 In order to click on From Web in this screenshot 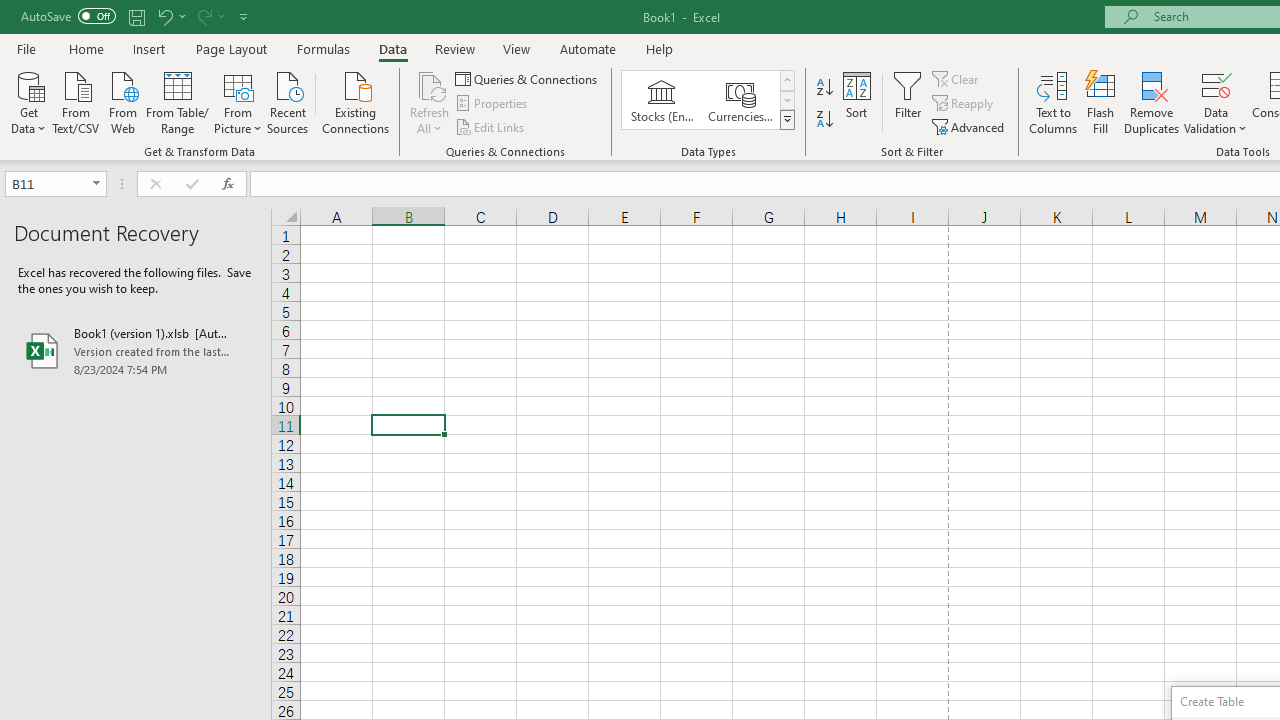, I will do `click(122, 101)`.